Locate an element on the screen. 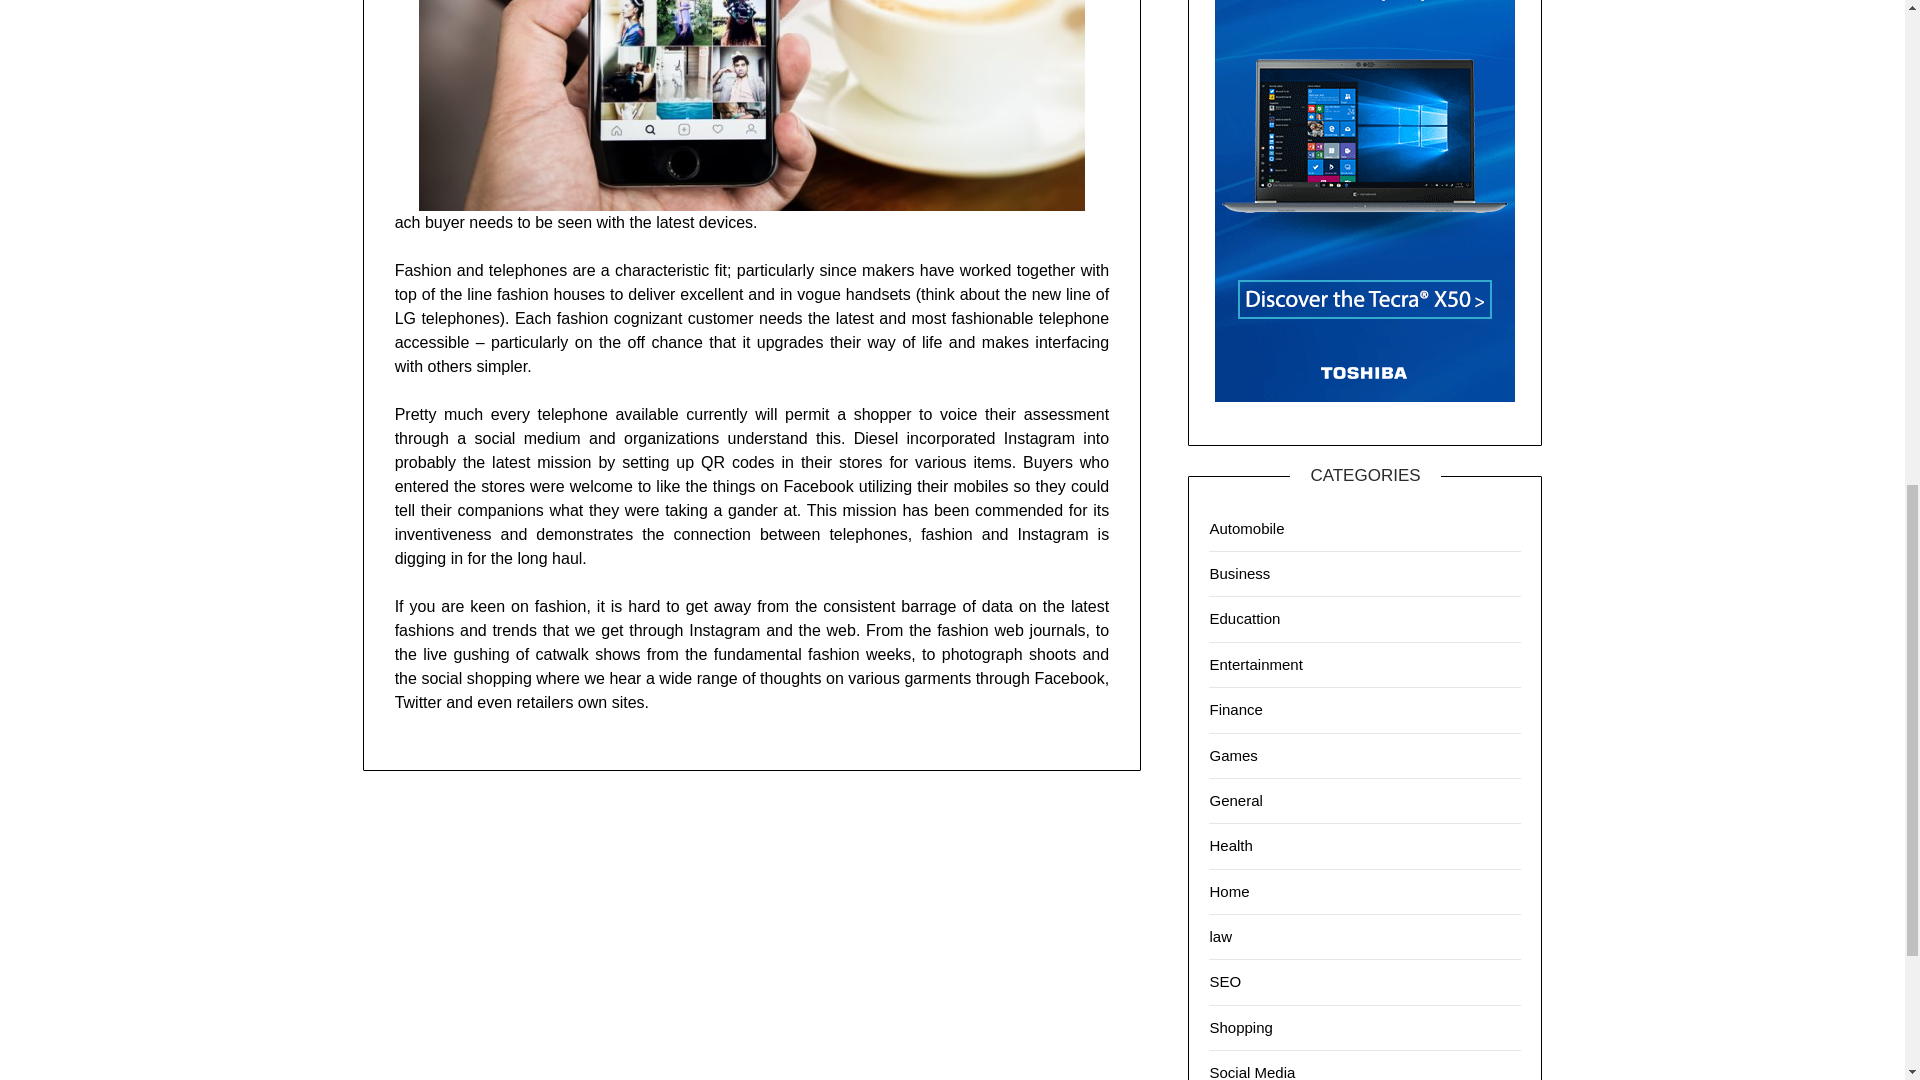 This screenshot has width=1920, height=1080. Health is located at coordinates (1230, 846).